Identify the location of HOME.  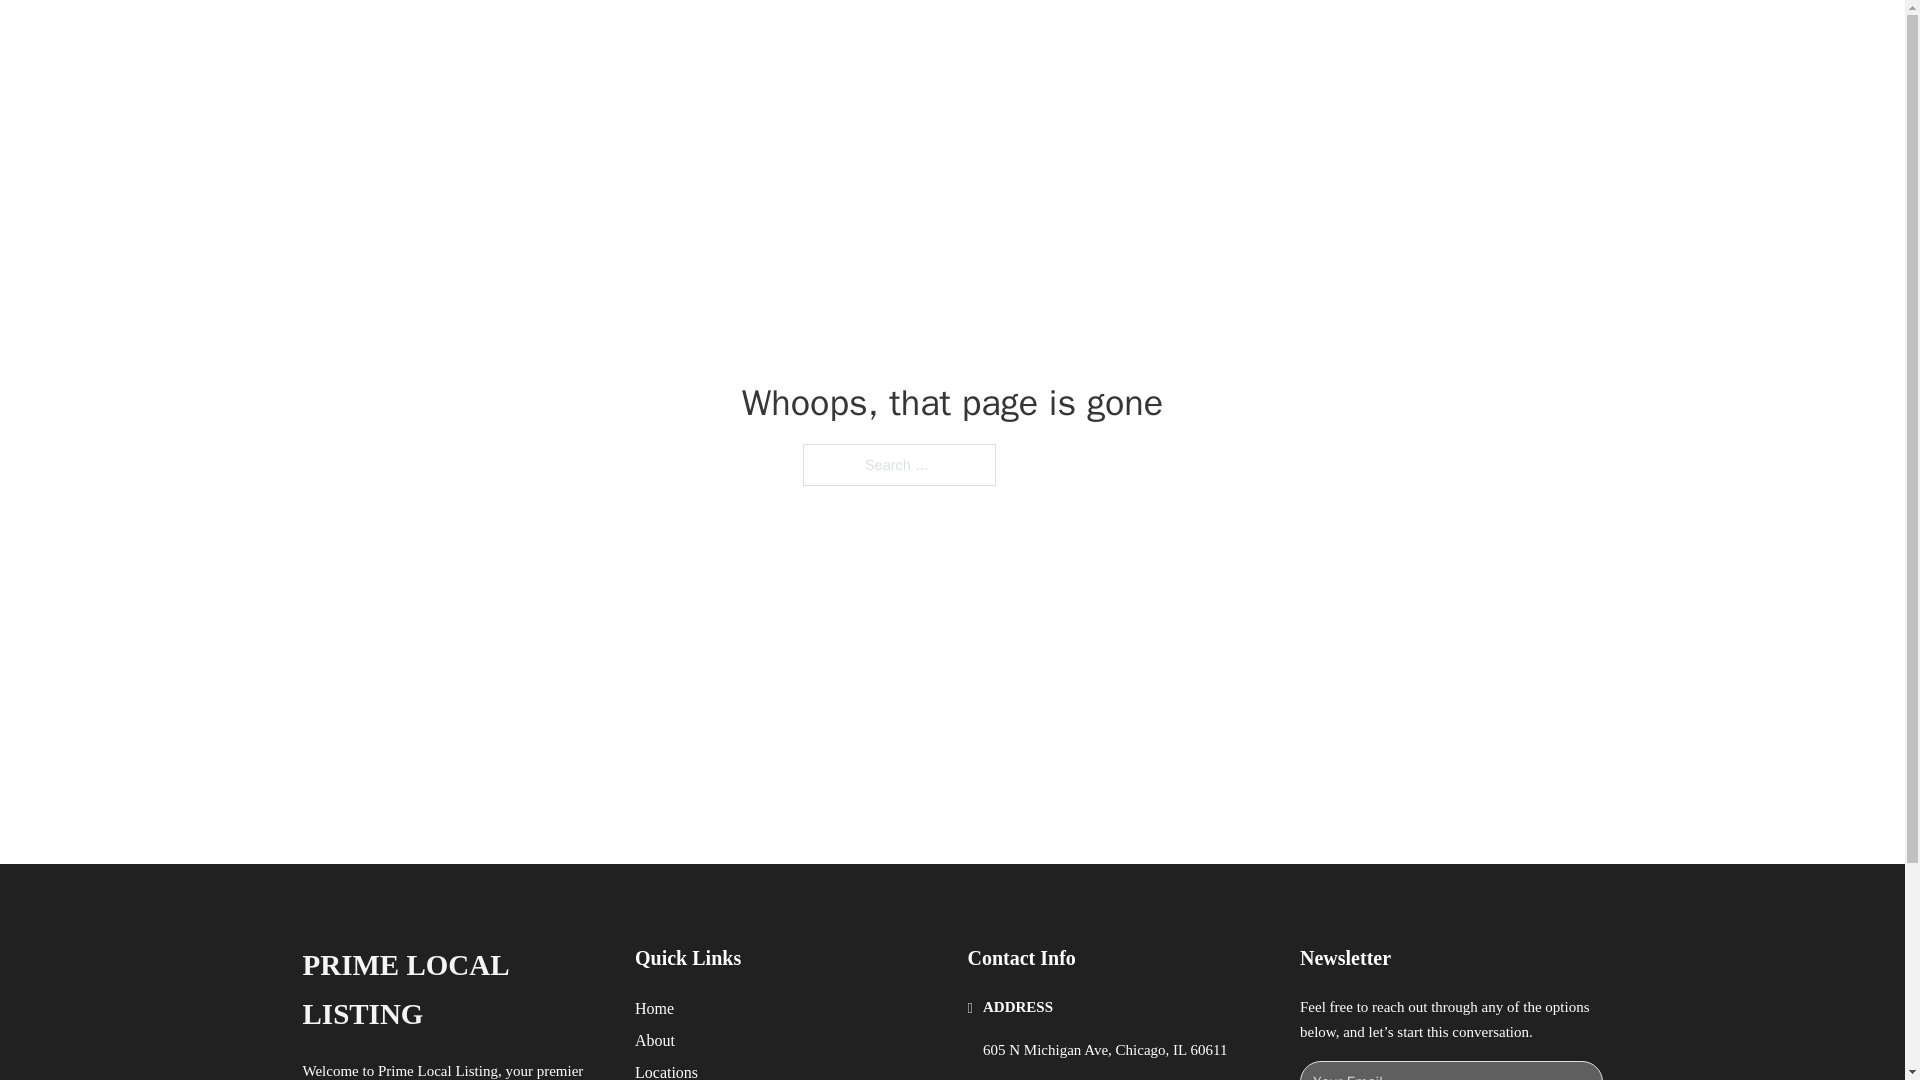
(1212, 38).